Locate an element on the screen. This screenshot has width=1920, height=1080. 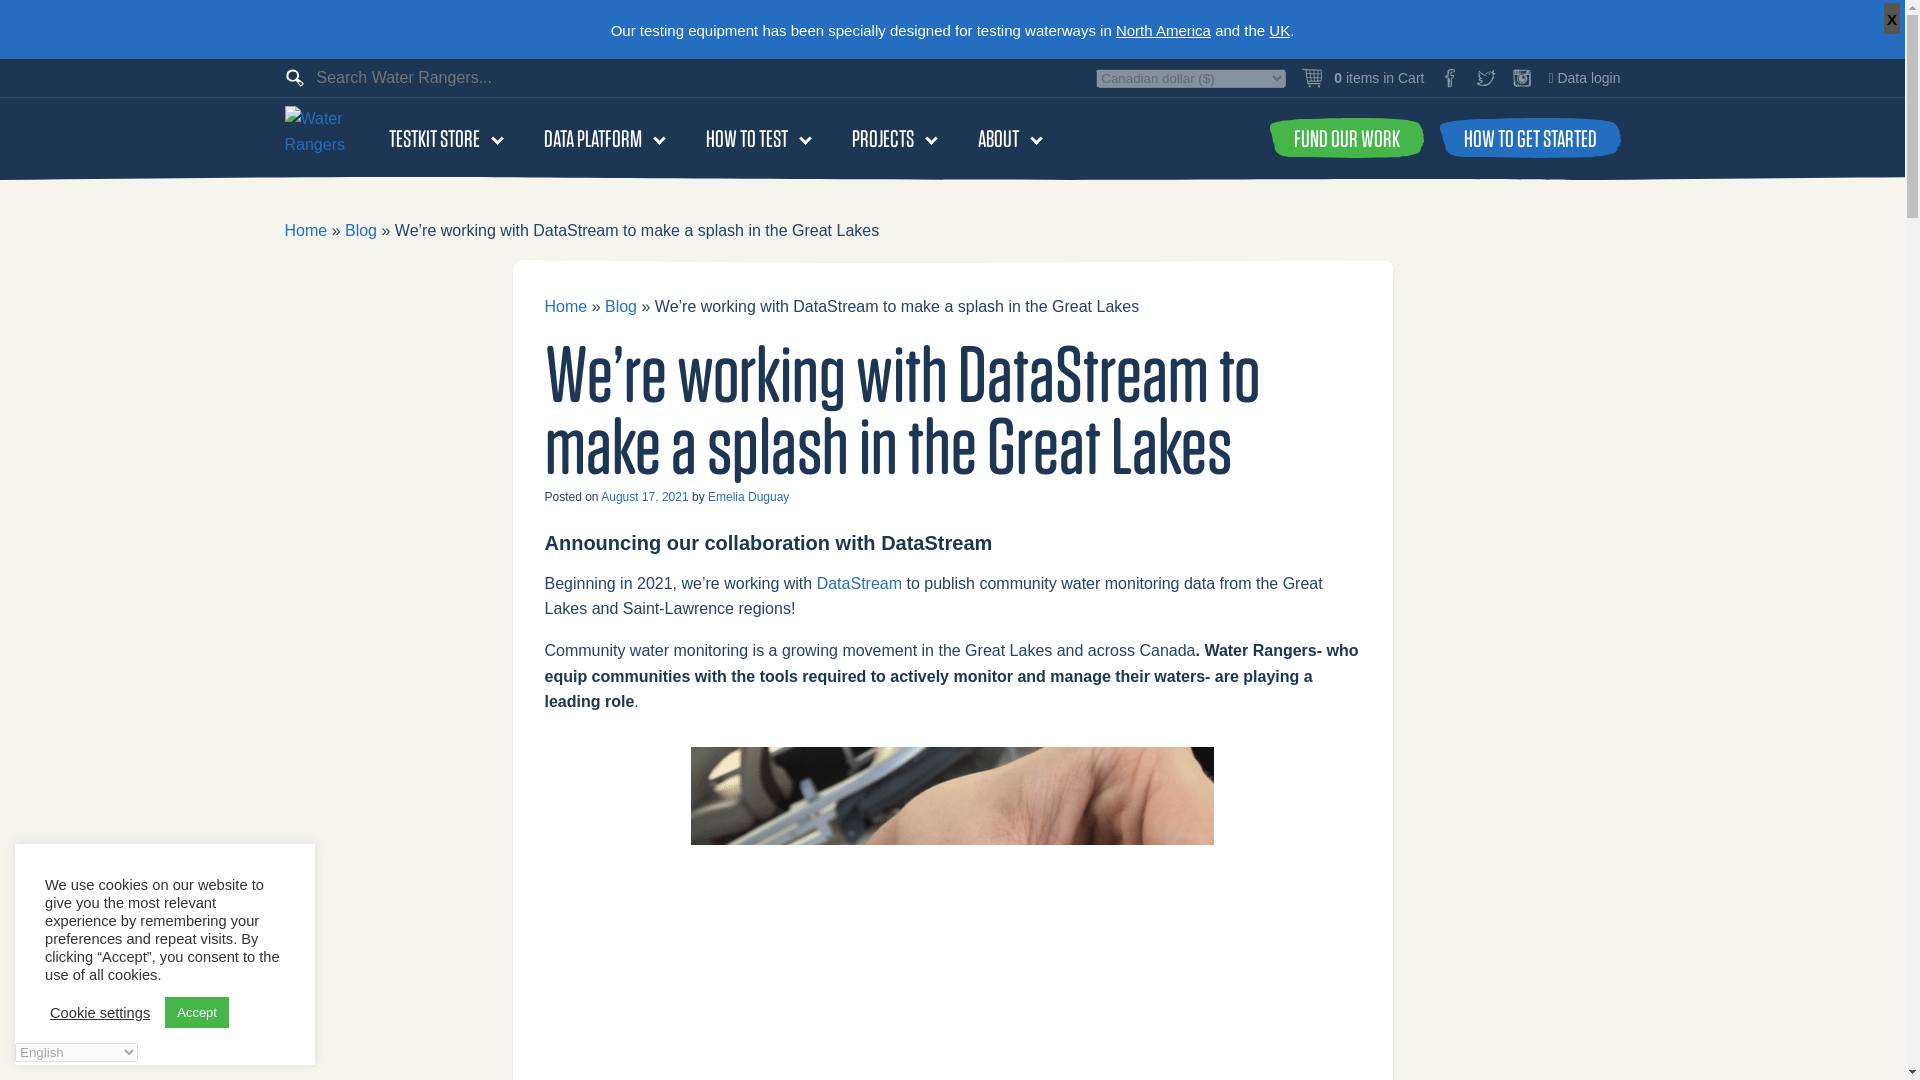
Instagram is located at coordinates (1522, 78).